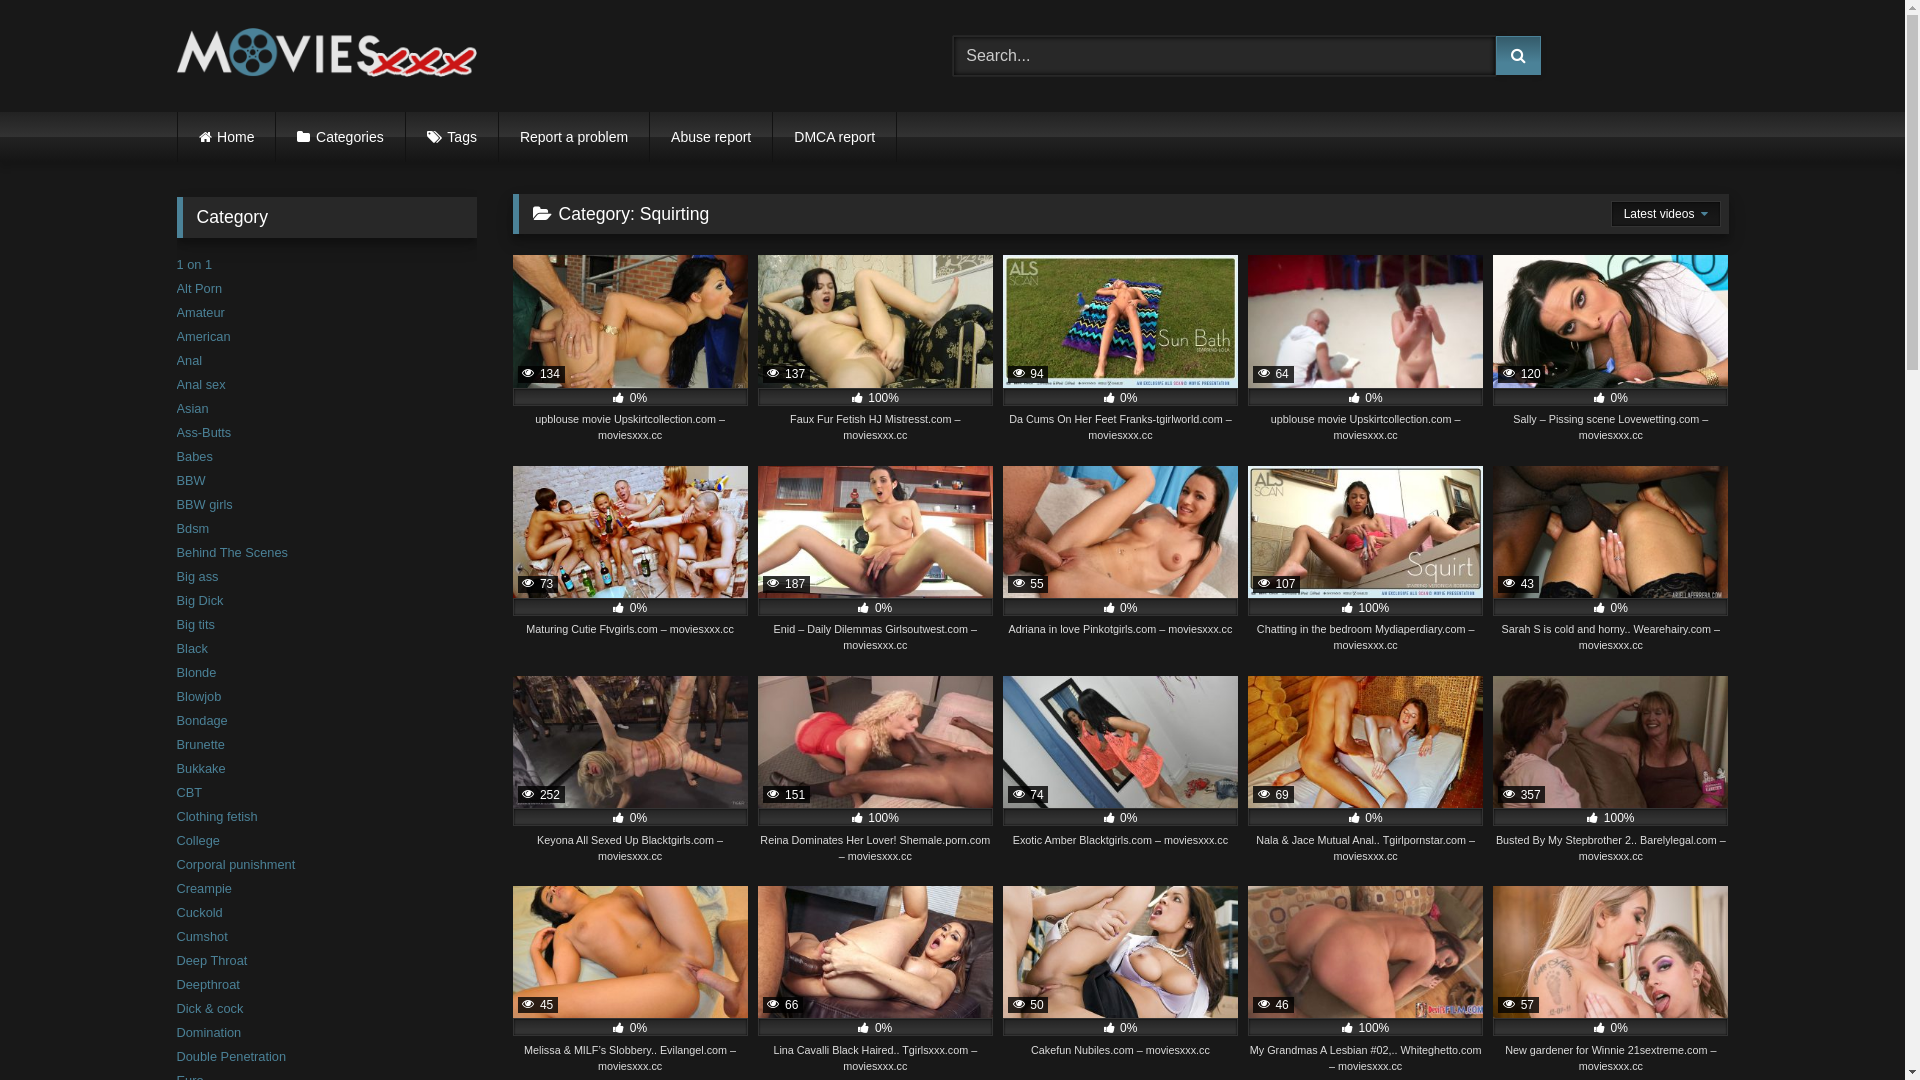 This screenshot has height=1080, width=1920. I want to click on College, so click(198, 840).